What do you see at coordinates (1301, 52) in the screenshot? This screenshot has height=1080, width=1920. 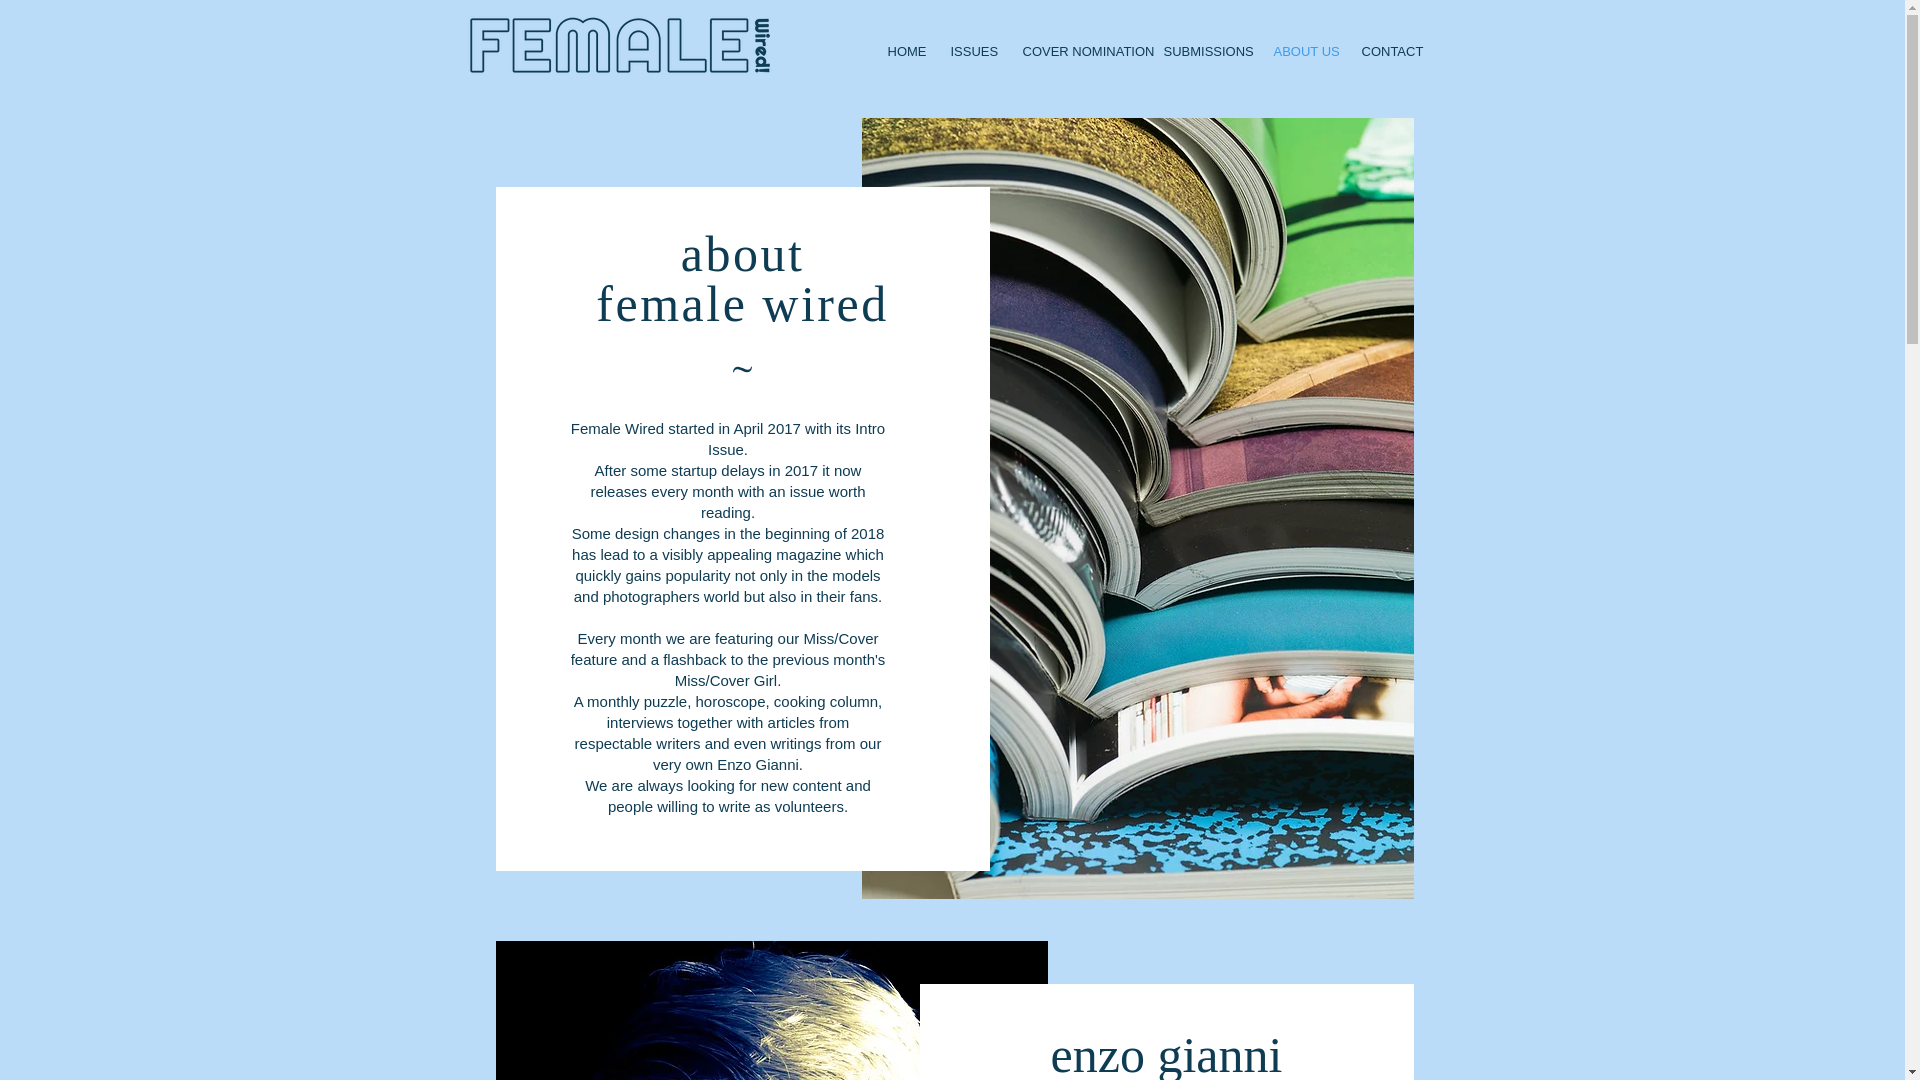 I see `ABOUT US` at bounding box center [1301, 52].